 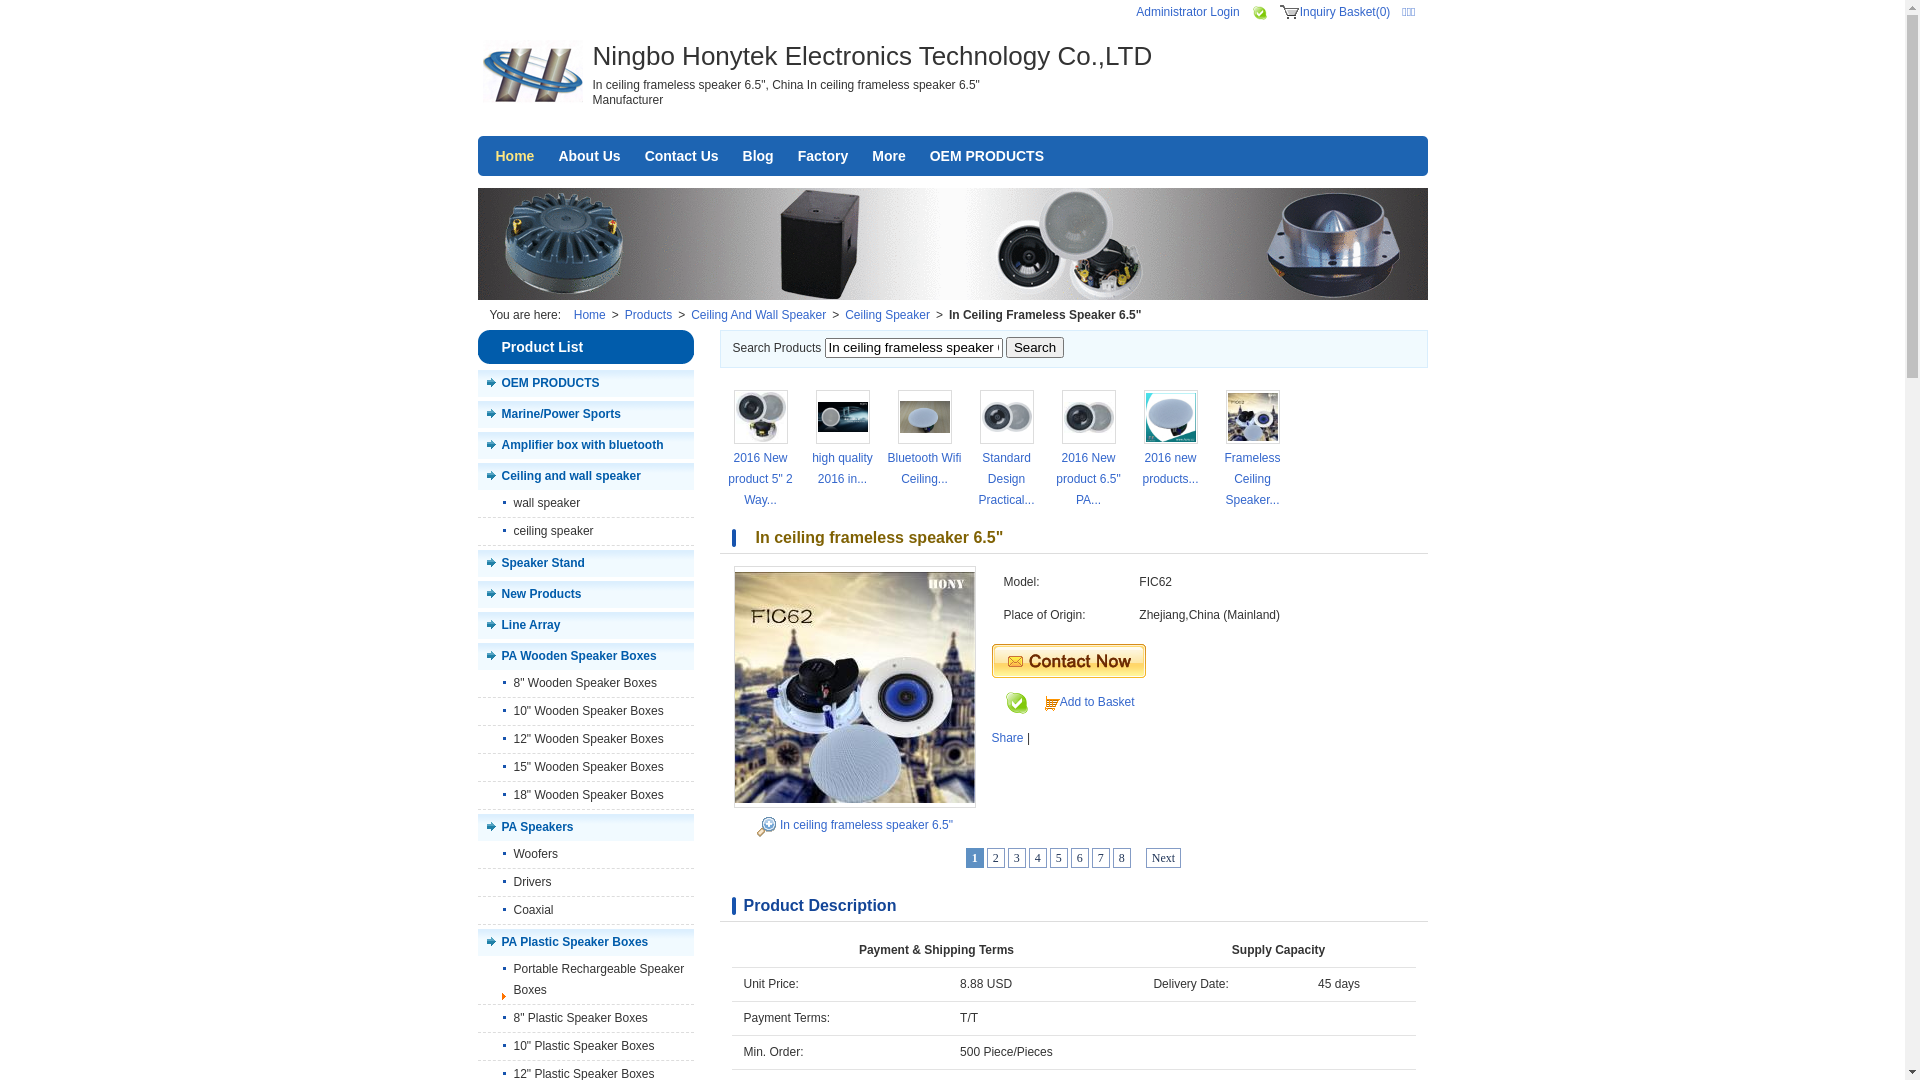 What do you see at coordinates (586, 504) in the screenshot?
I see `wall speaker` at bounding box center [586, 504].